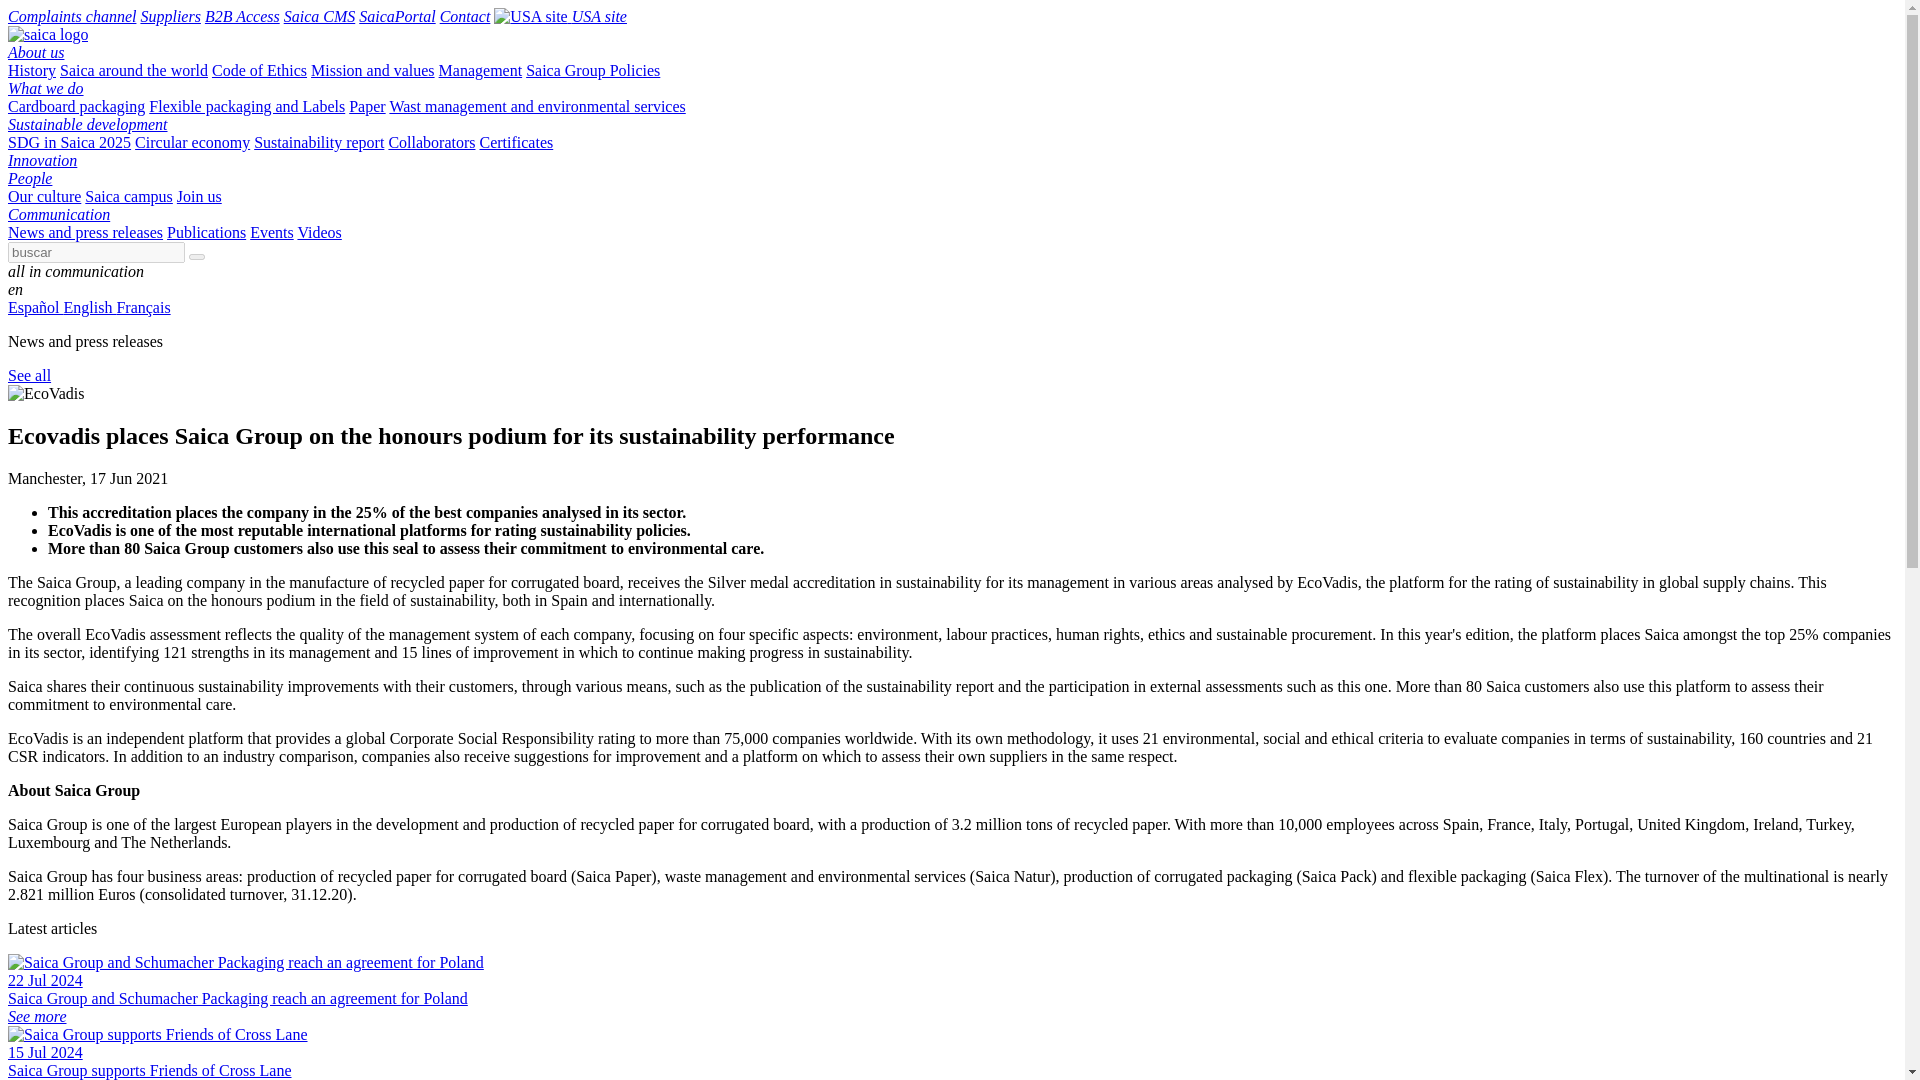 Image resolution: width=1920 pixels, height=1080 pixels. What do you see at coordinates (319, 232) in the screenshot?
I see `Videos` at bounding box center [319, 232].